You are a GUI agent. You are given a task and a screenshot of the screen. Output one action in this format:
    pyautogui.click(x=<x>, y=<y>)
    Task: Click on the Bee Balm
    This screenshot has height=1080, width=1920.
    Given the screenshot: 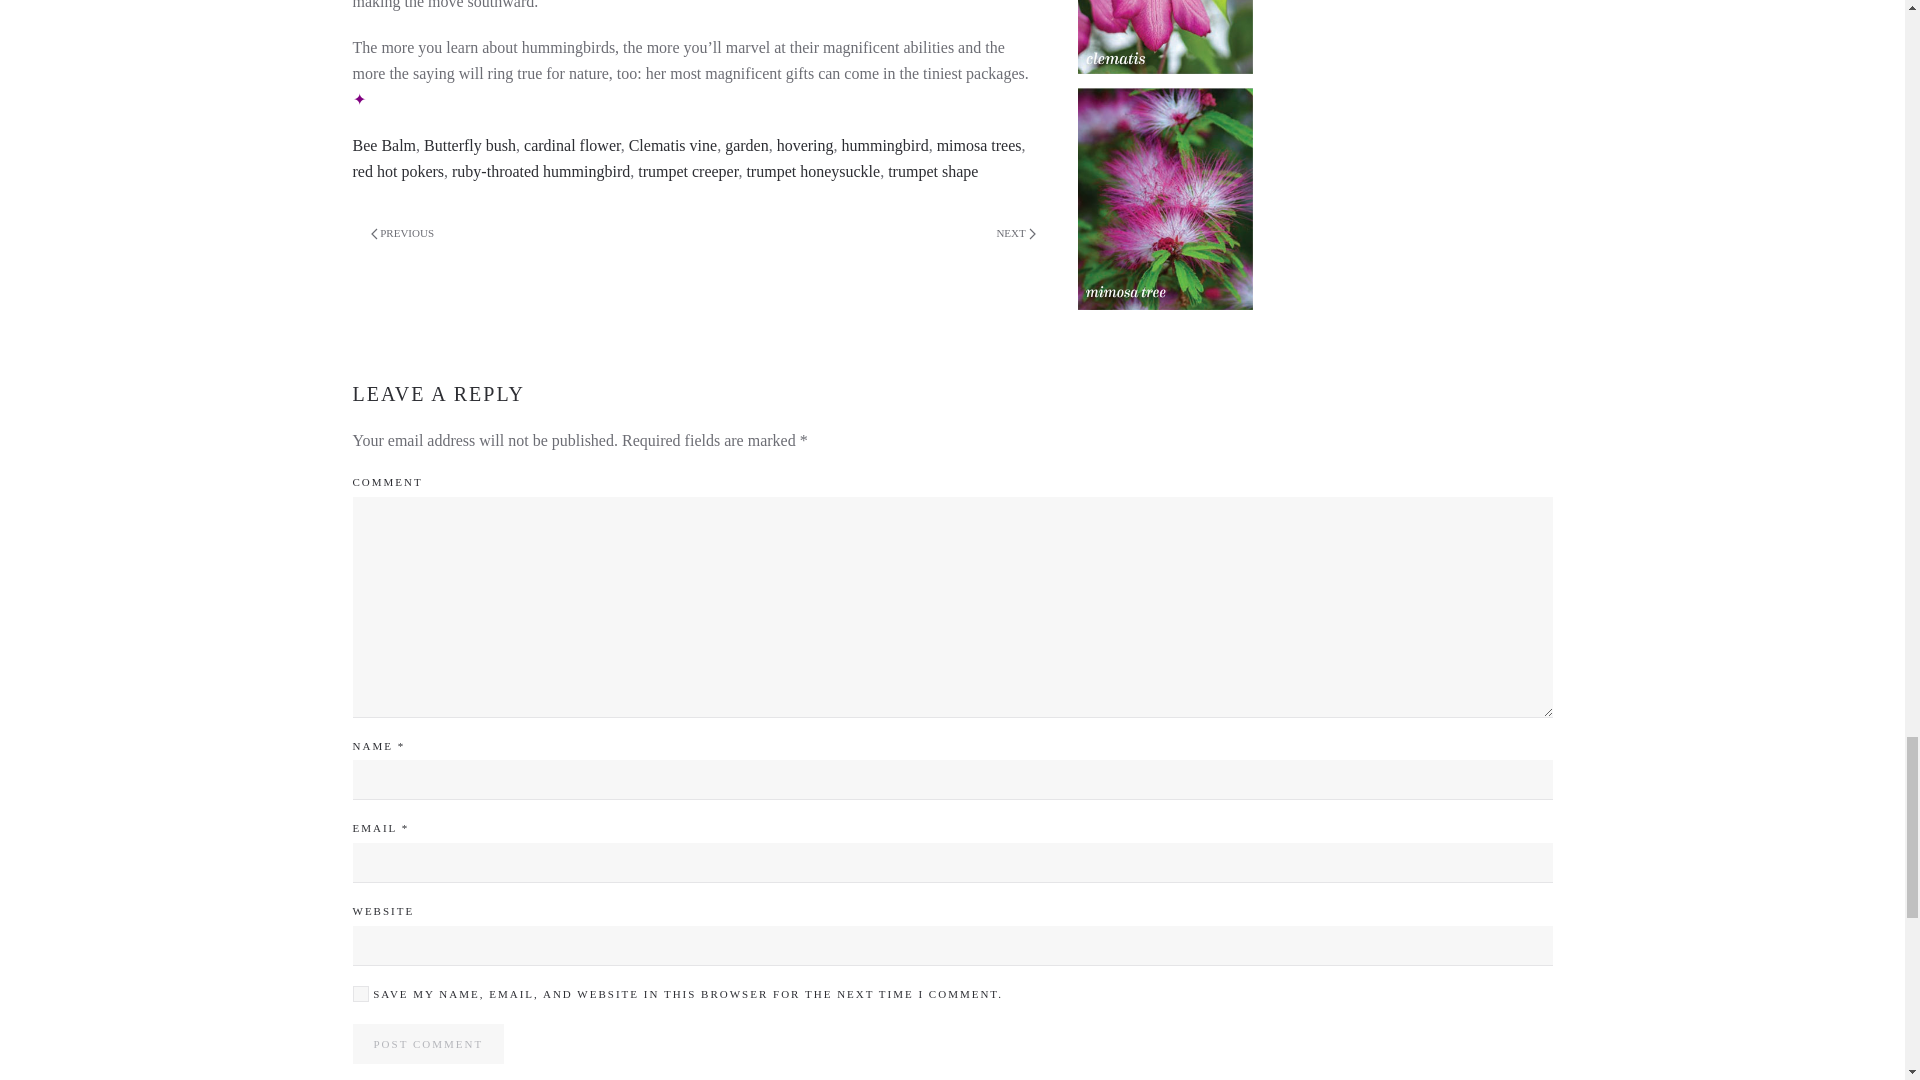 What is the action you would take?
    pyautogui.click(x=384, y=146)
    